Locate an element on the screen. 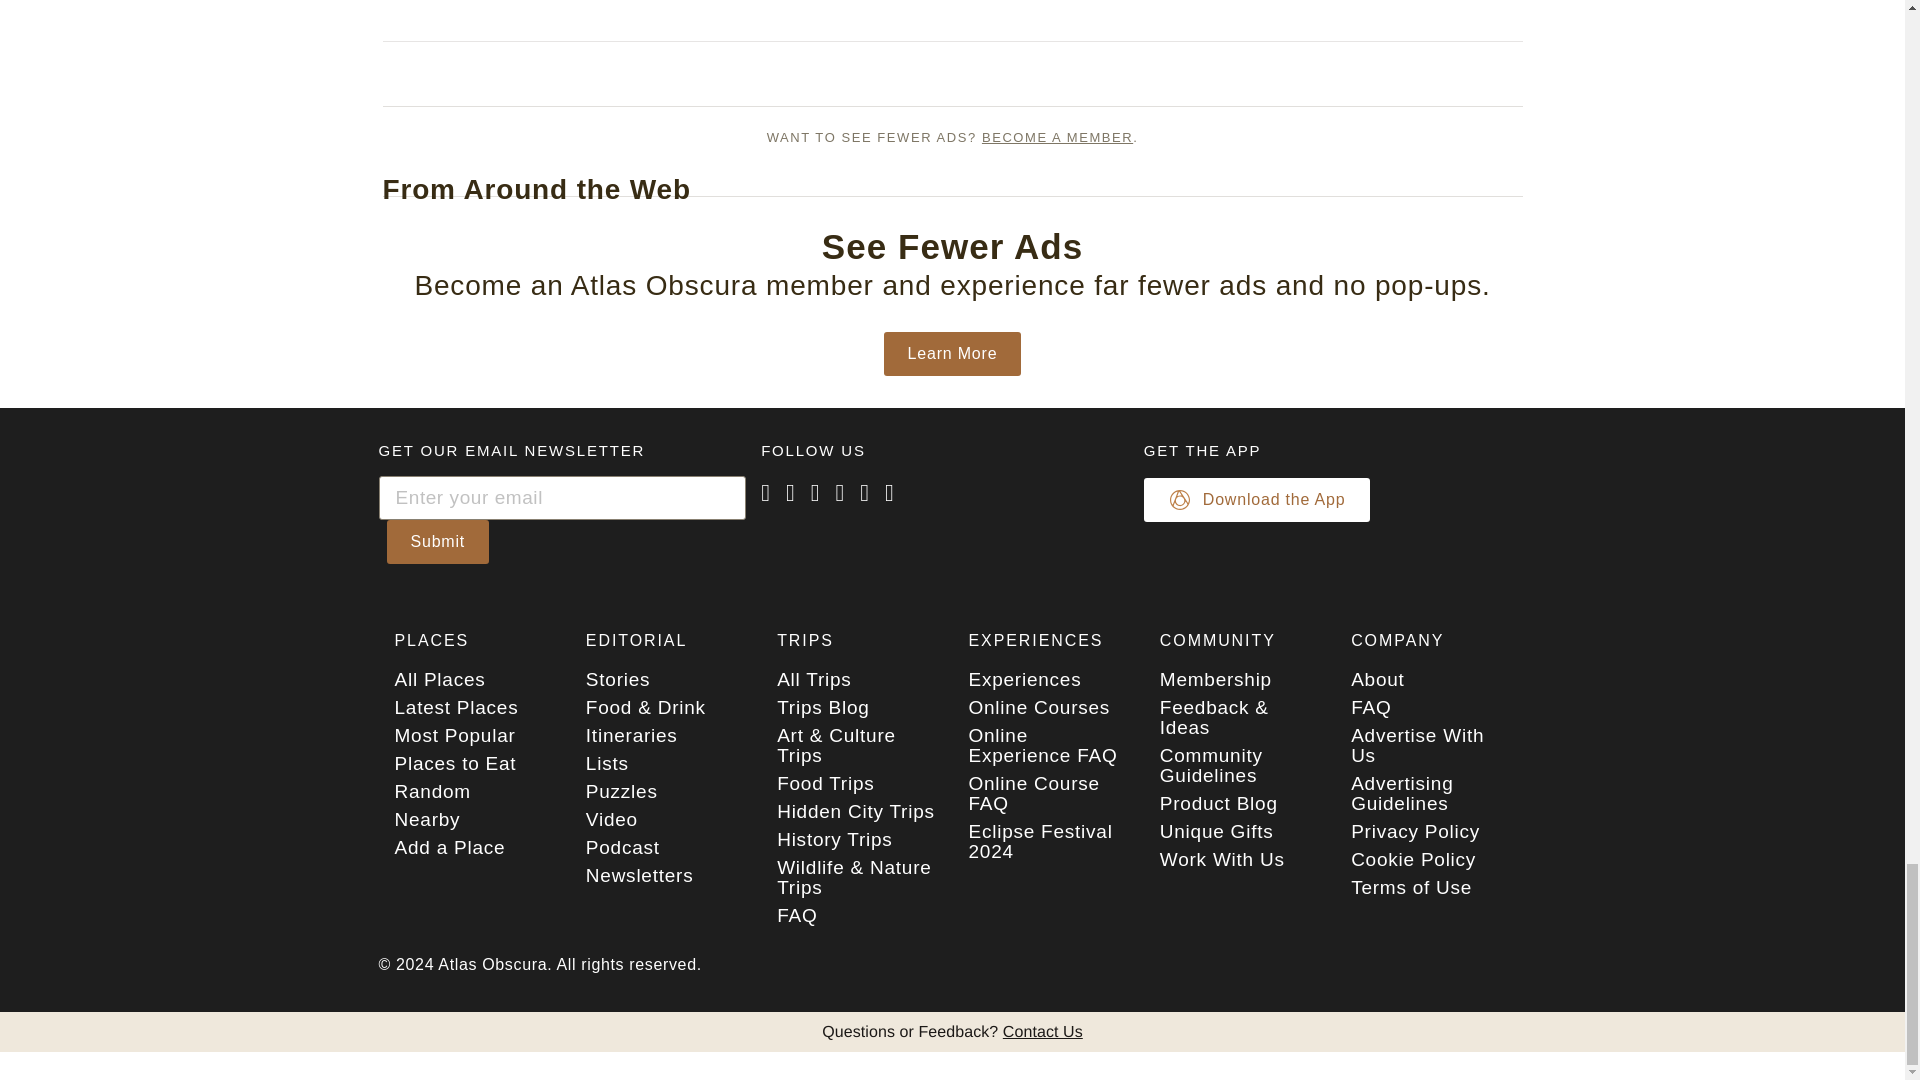  Submit is located at coordinates (437, 541).